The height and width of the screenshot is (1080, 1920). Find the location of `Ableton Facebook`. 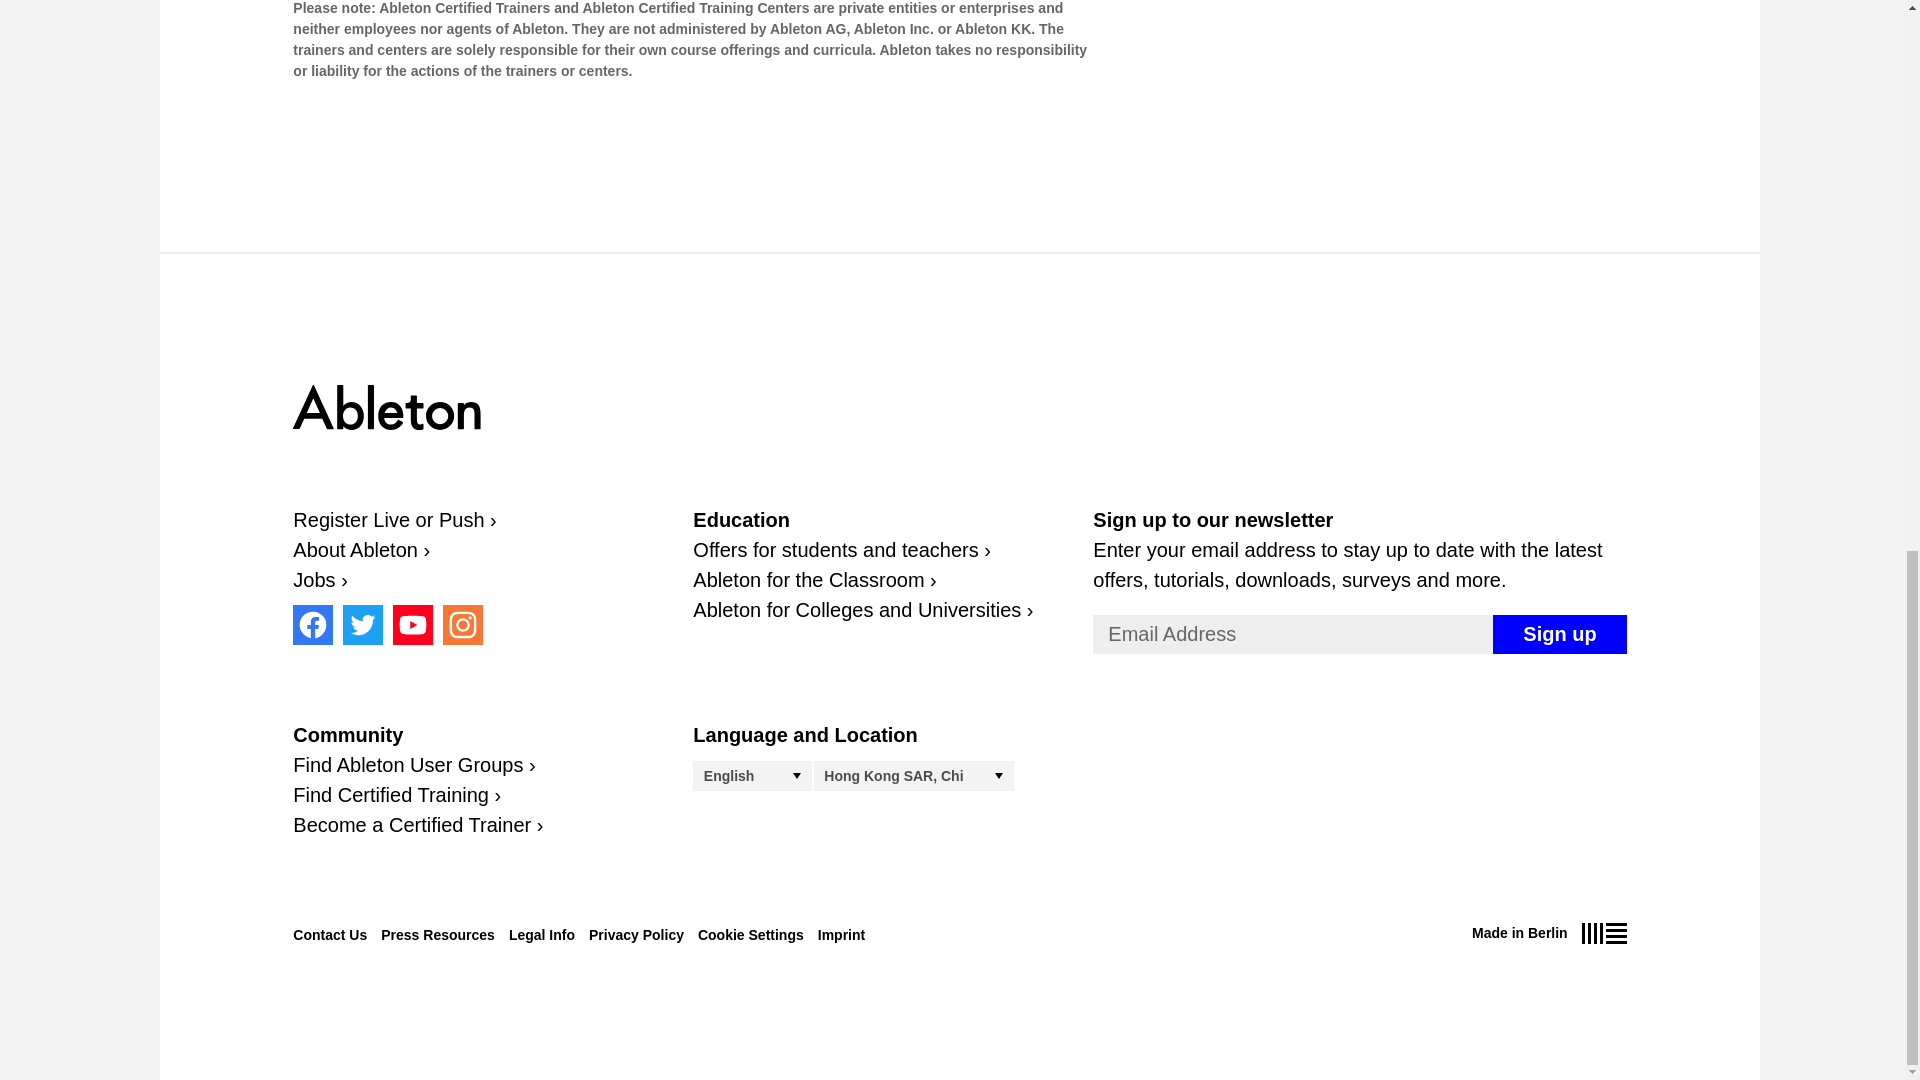

Ableton Facebook is located at coordinates (312, 624).